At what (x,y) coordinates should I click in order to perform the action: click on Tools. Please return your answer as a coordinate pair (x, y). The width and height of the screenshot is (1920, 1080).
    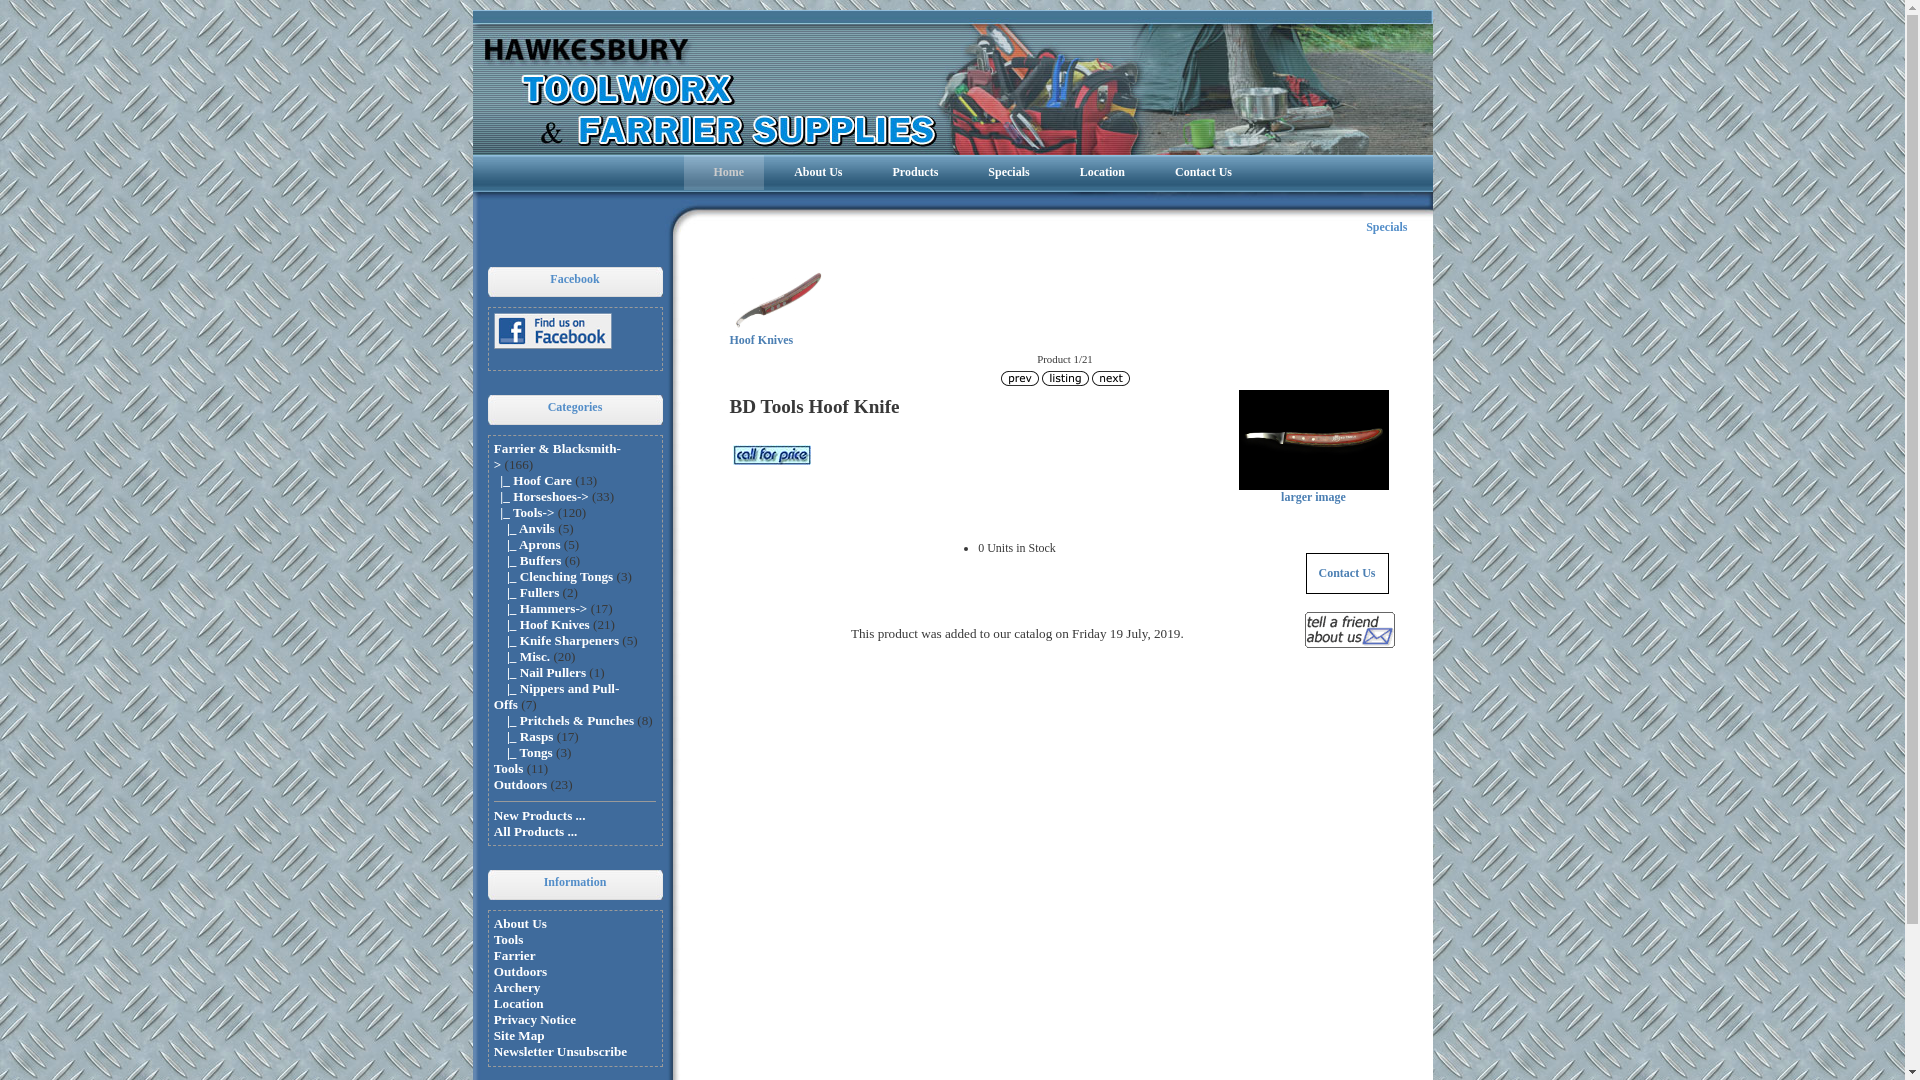
    Looking at the image, I should click on (508, 768).